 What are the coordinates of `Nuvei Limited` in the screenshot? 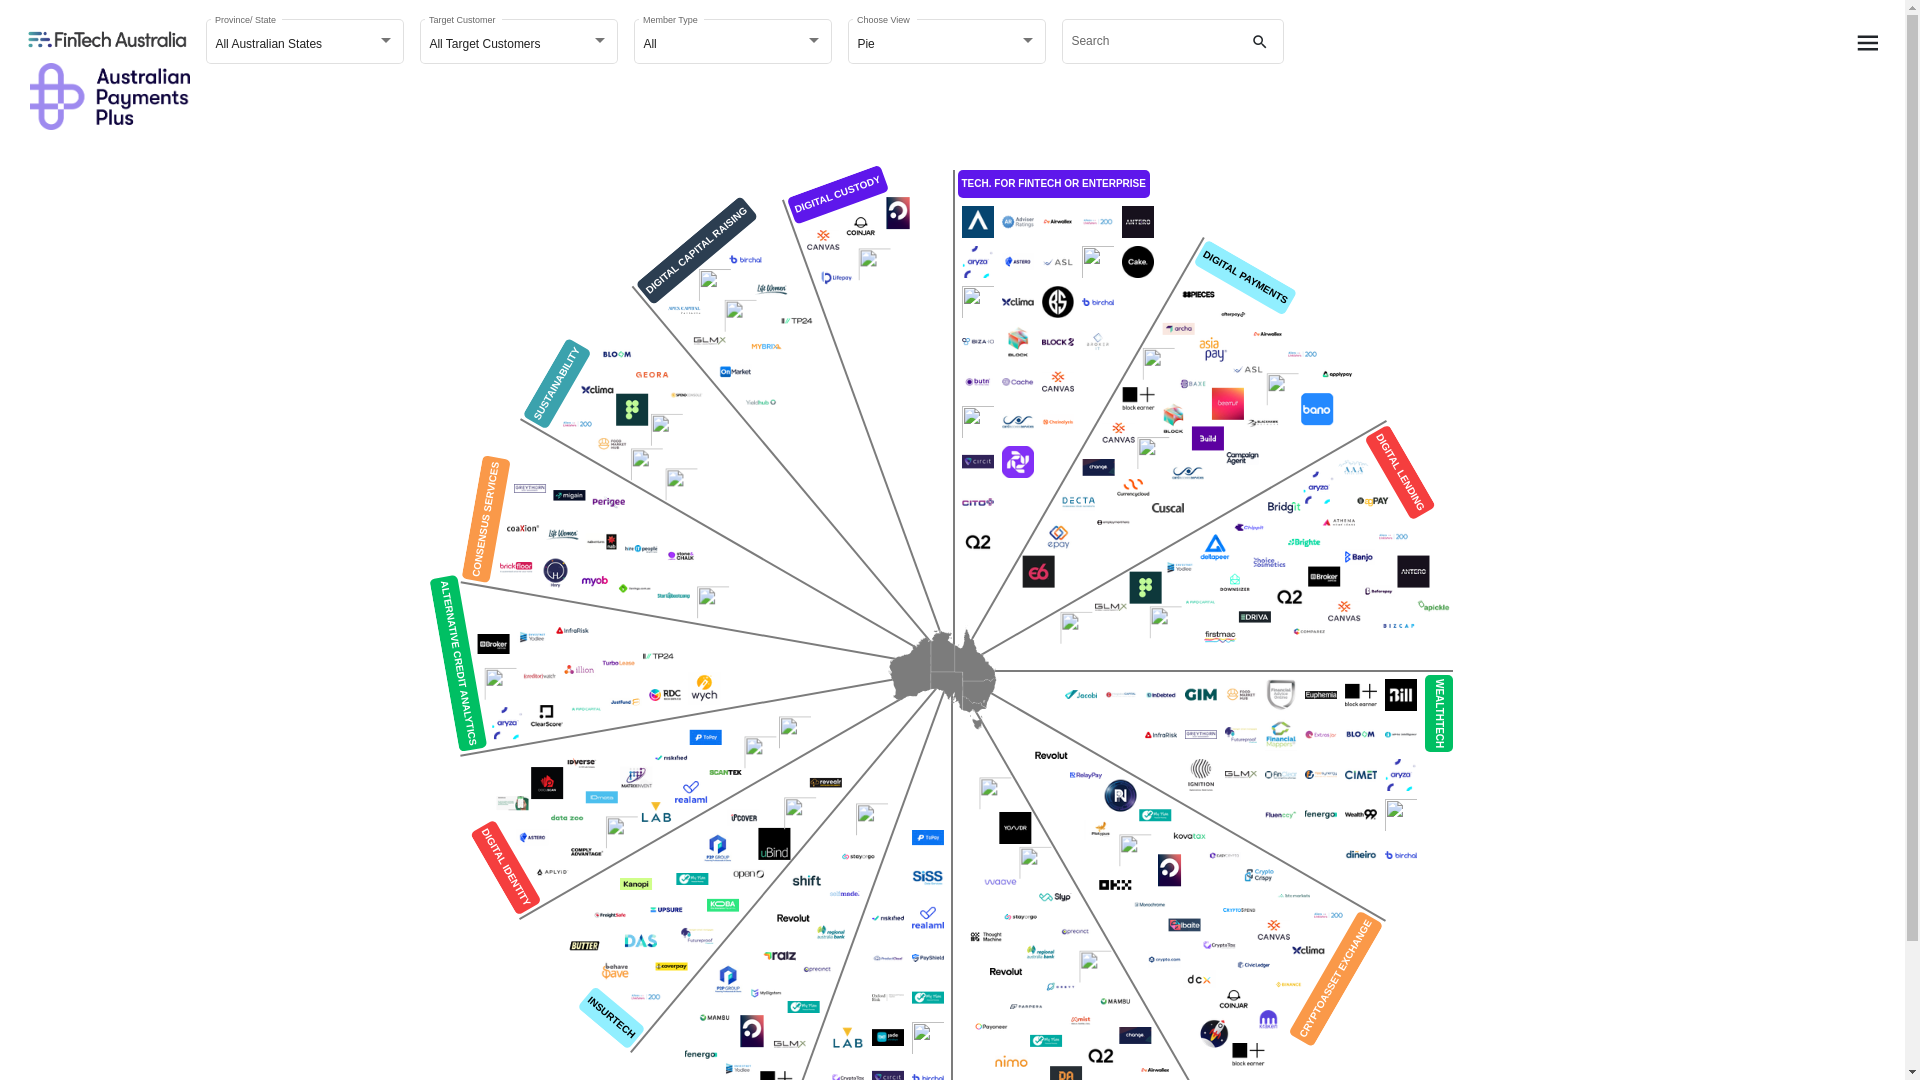 It's located at (1095, 967).